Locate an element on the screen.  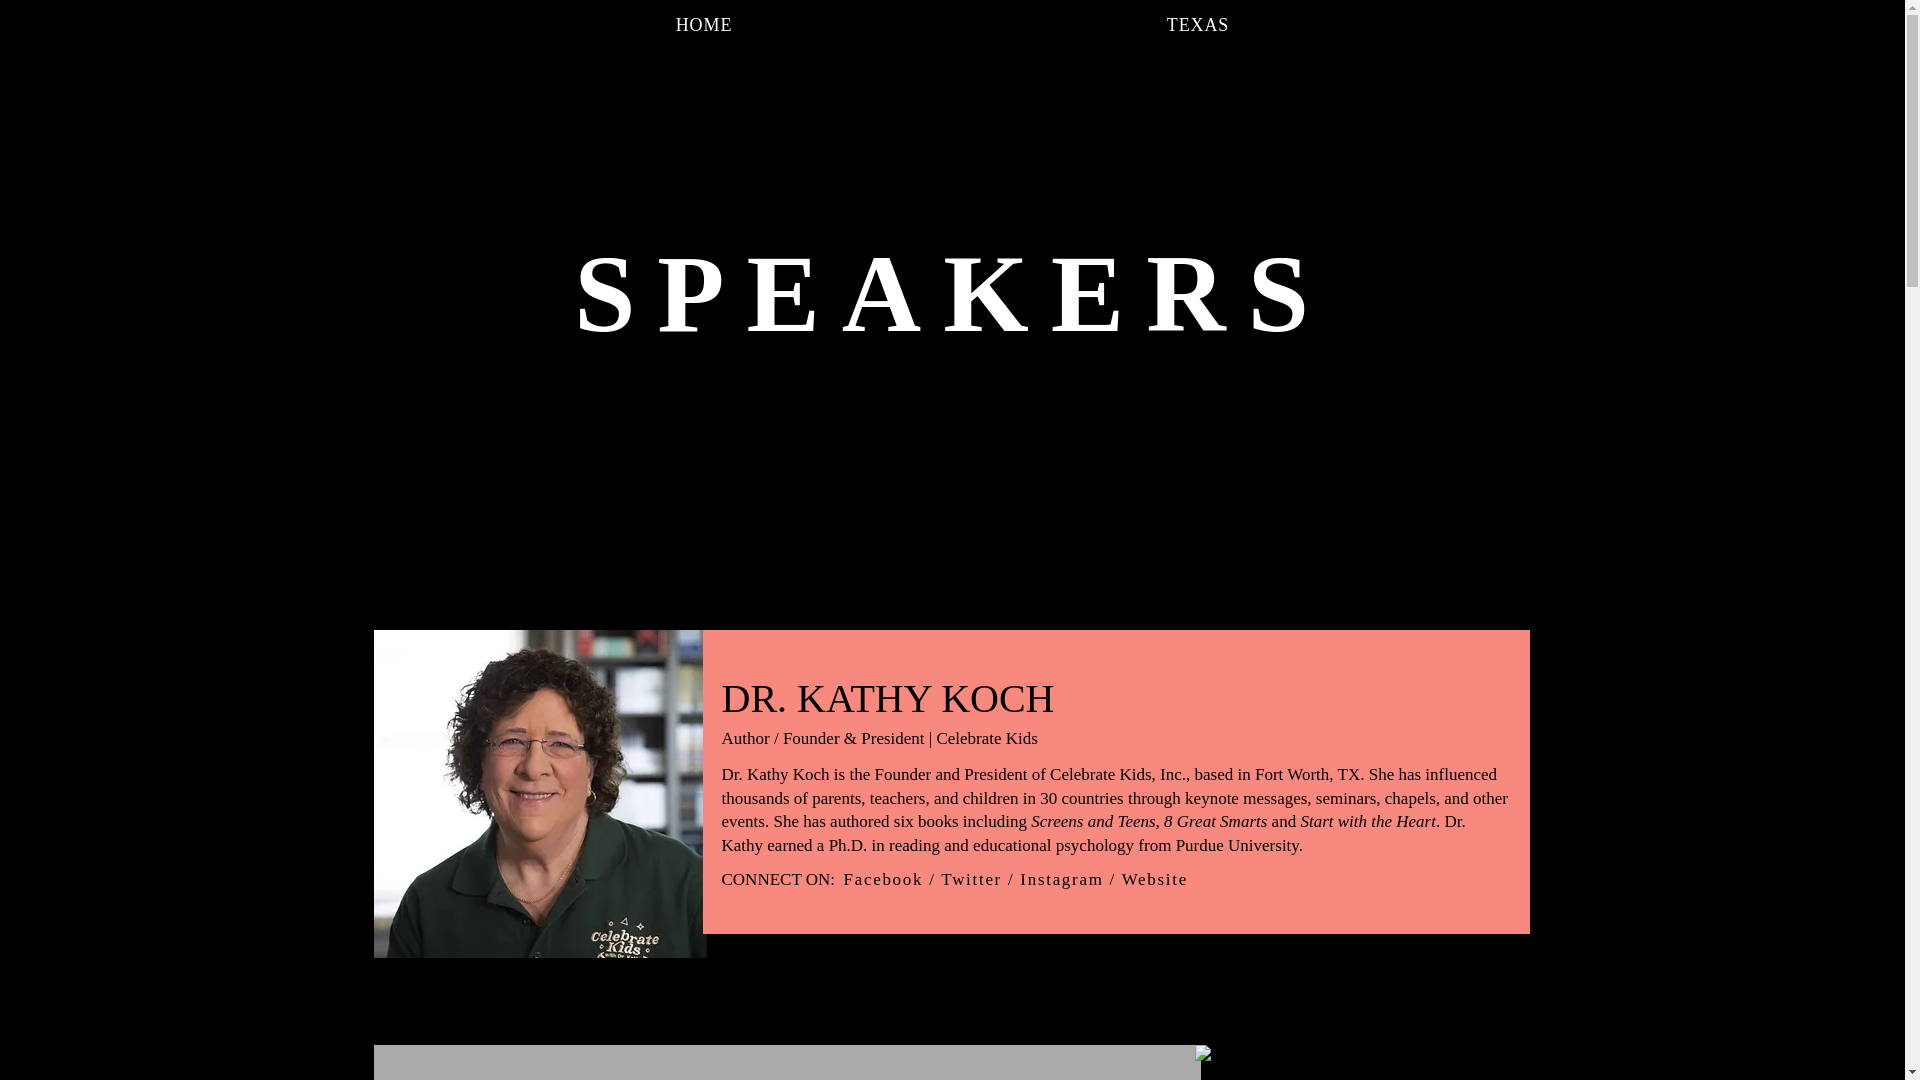
Twitter is located at coordinates (971, 879).